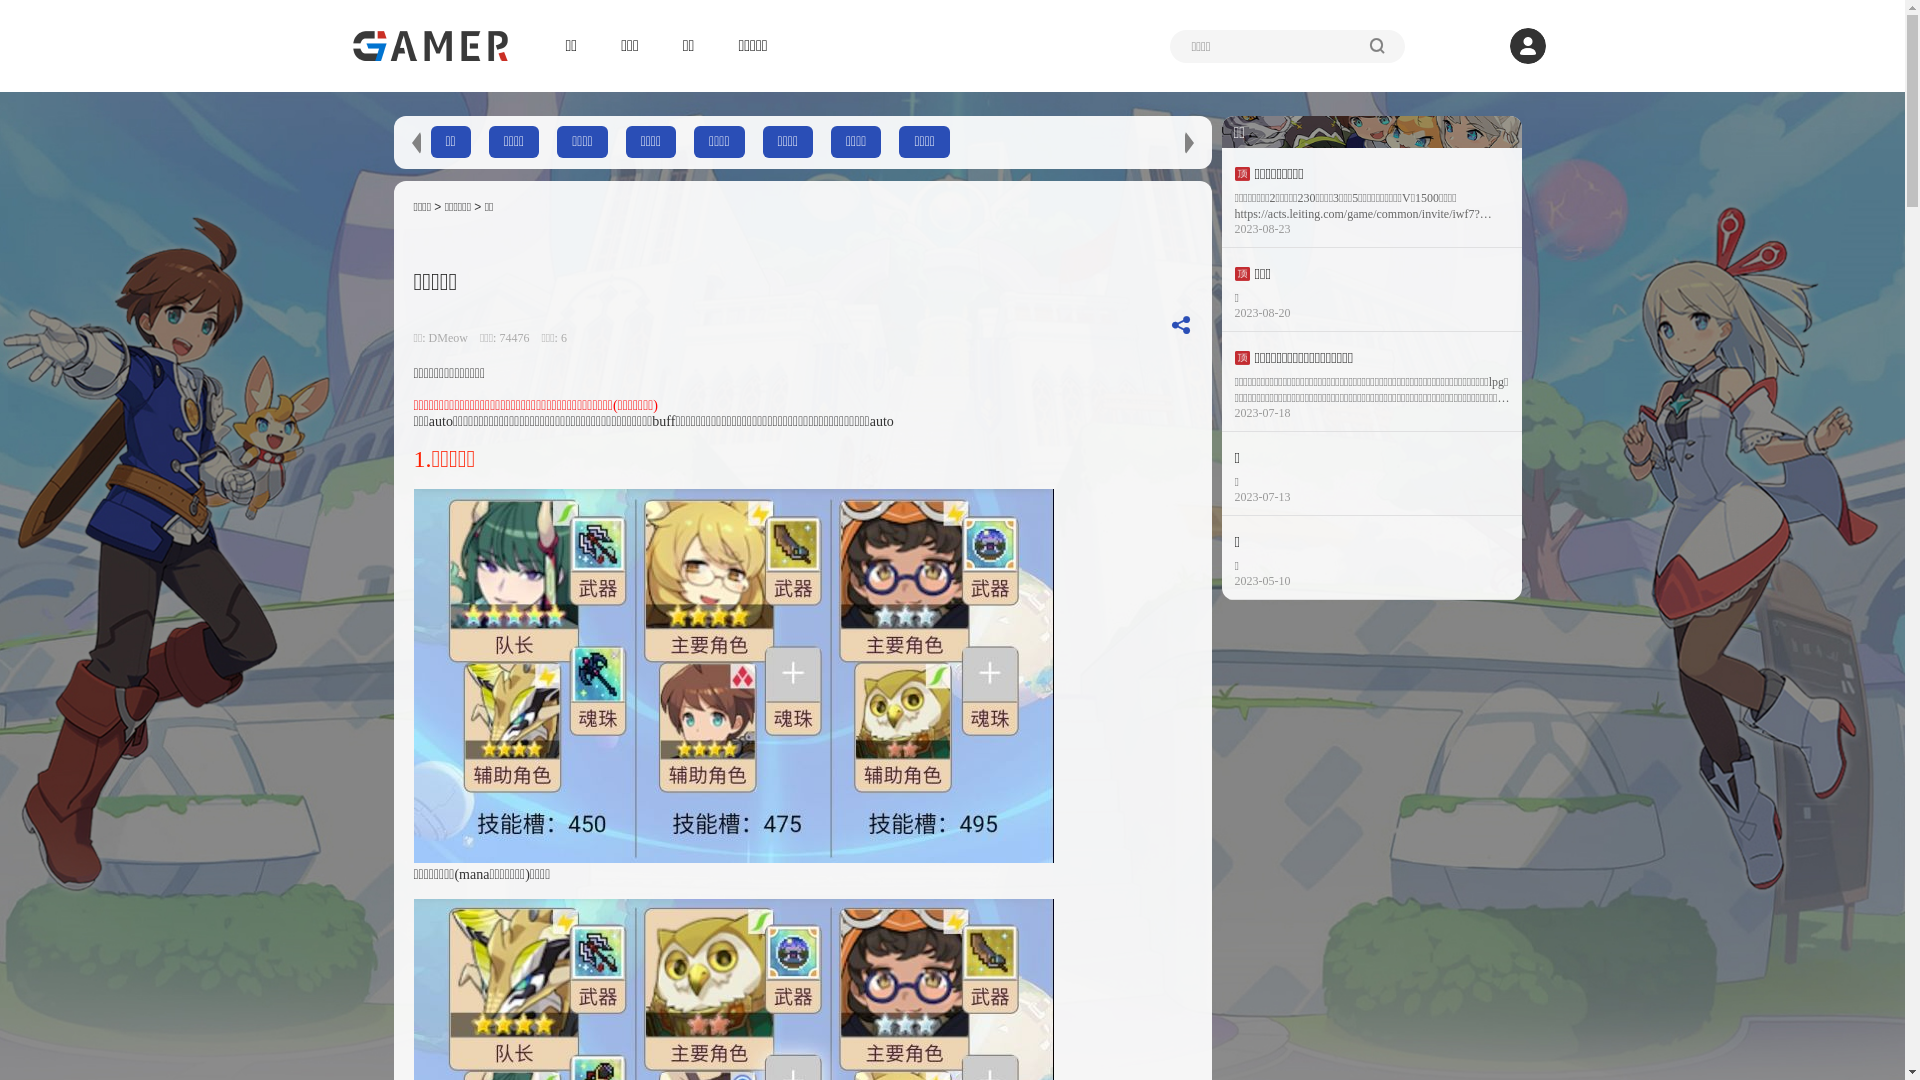 The width and height of the screenshot is (1920, 1080). Describe the element at coordinates (518, 338) in the screenshot. I see `74476   ` at that location.